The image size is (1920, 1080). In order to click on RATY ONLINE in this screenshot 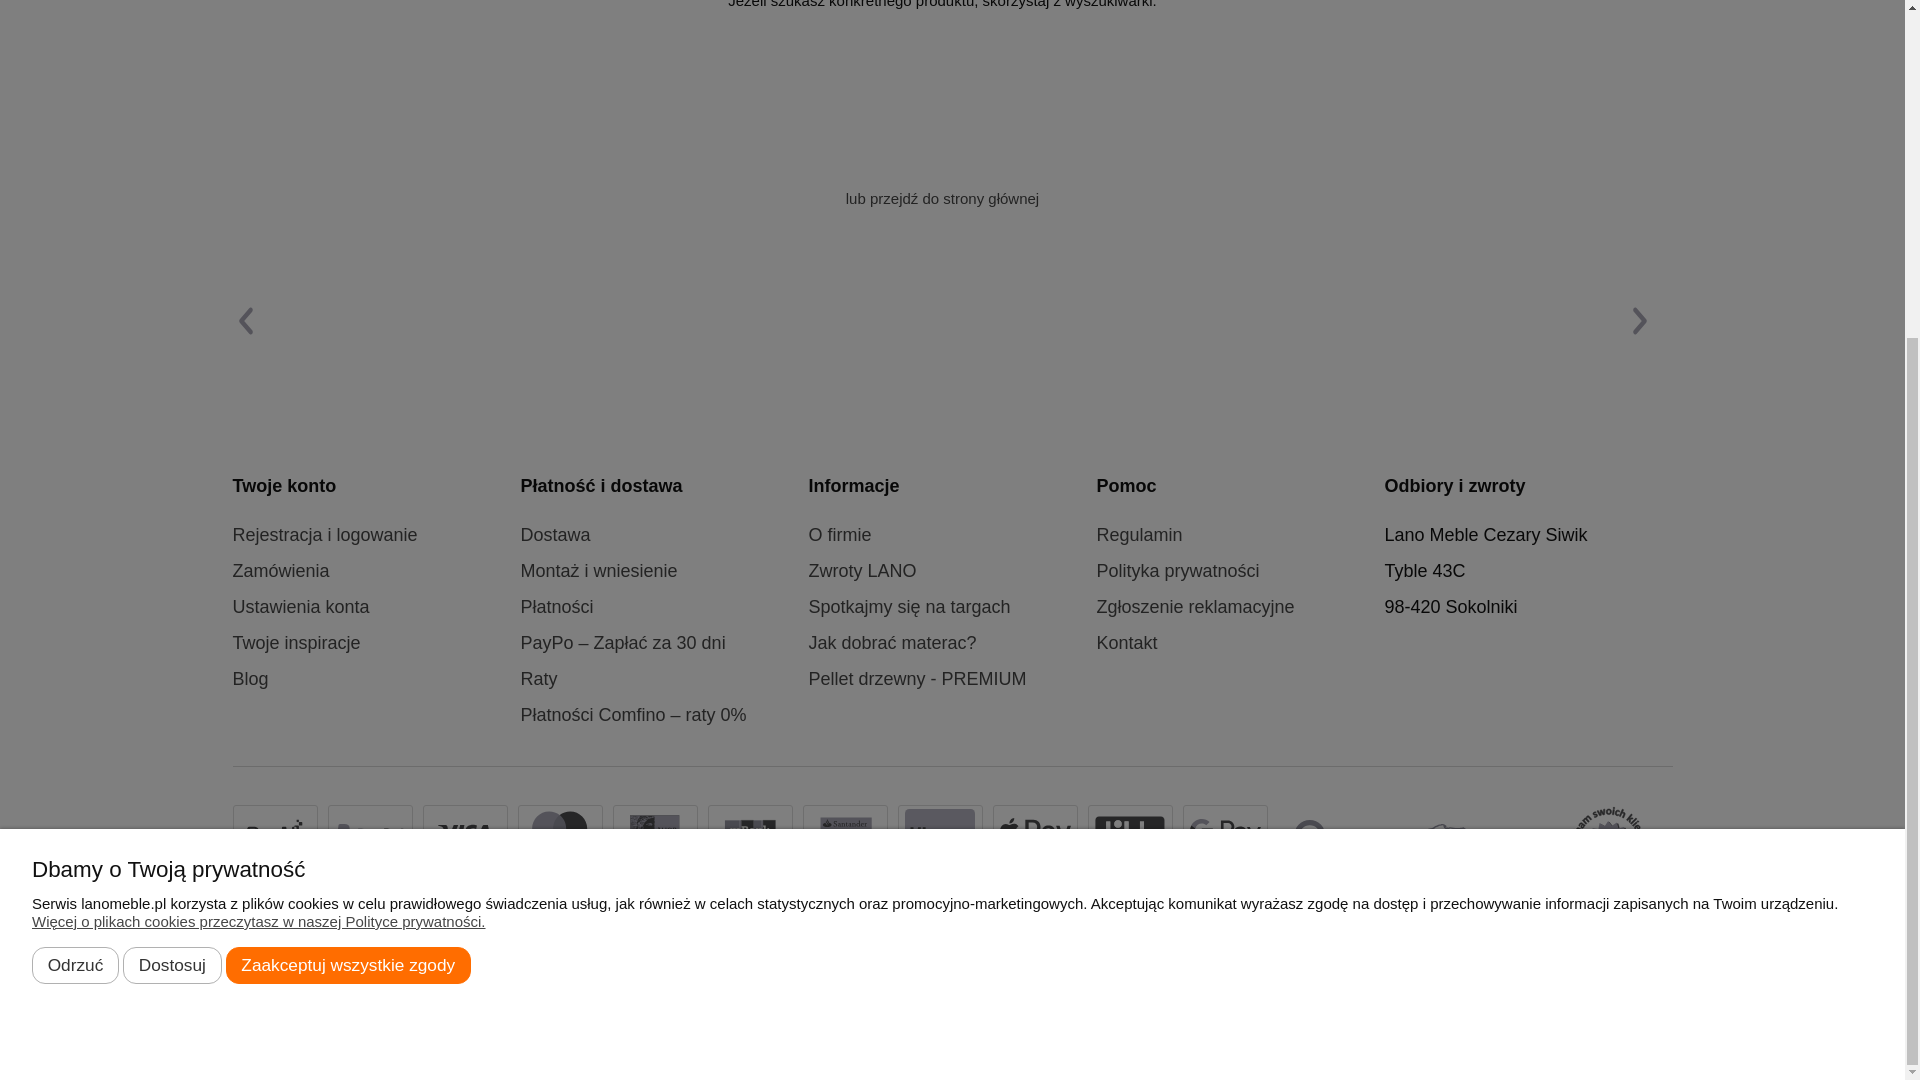, I will do `click(654, 830)`.